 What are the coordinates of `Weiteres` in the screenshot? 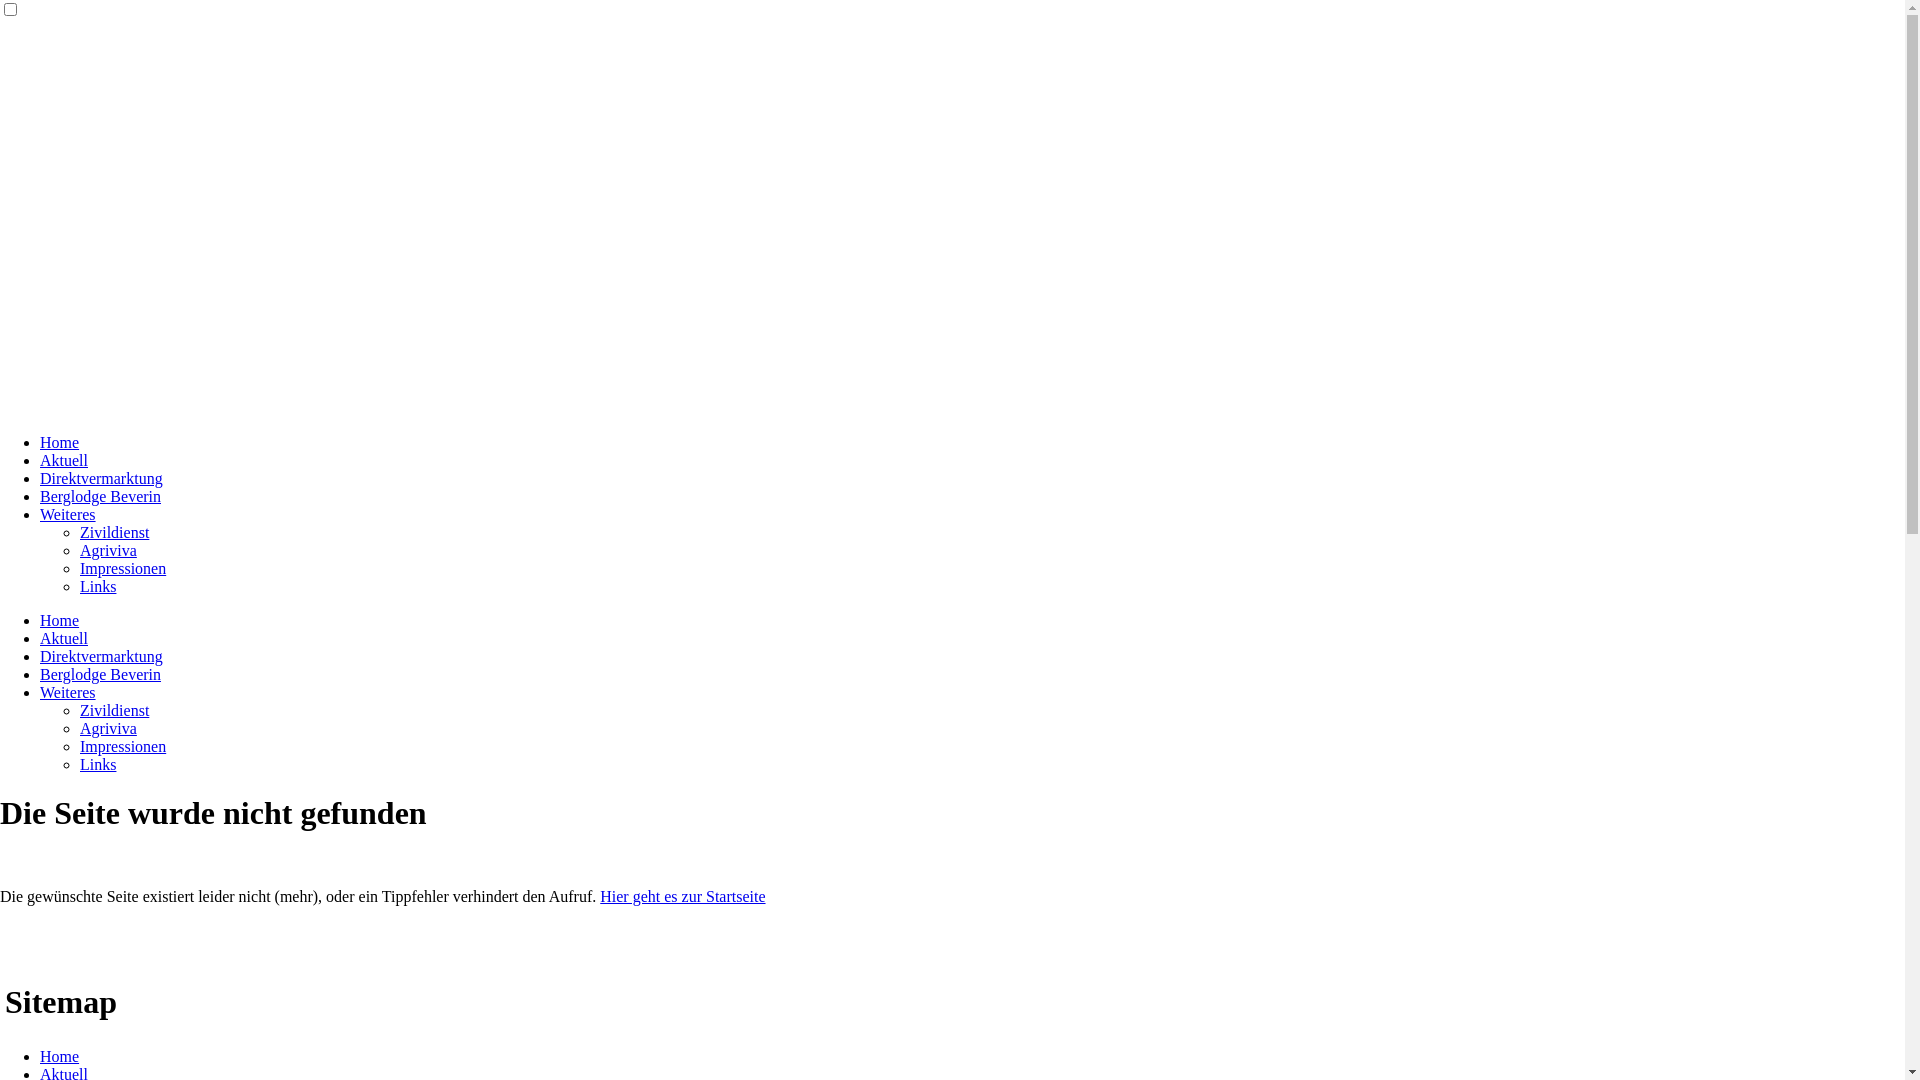 It's located at (68, 514).